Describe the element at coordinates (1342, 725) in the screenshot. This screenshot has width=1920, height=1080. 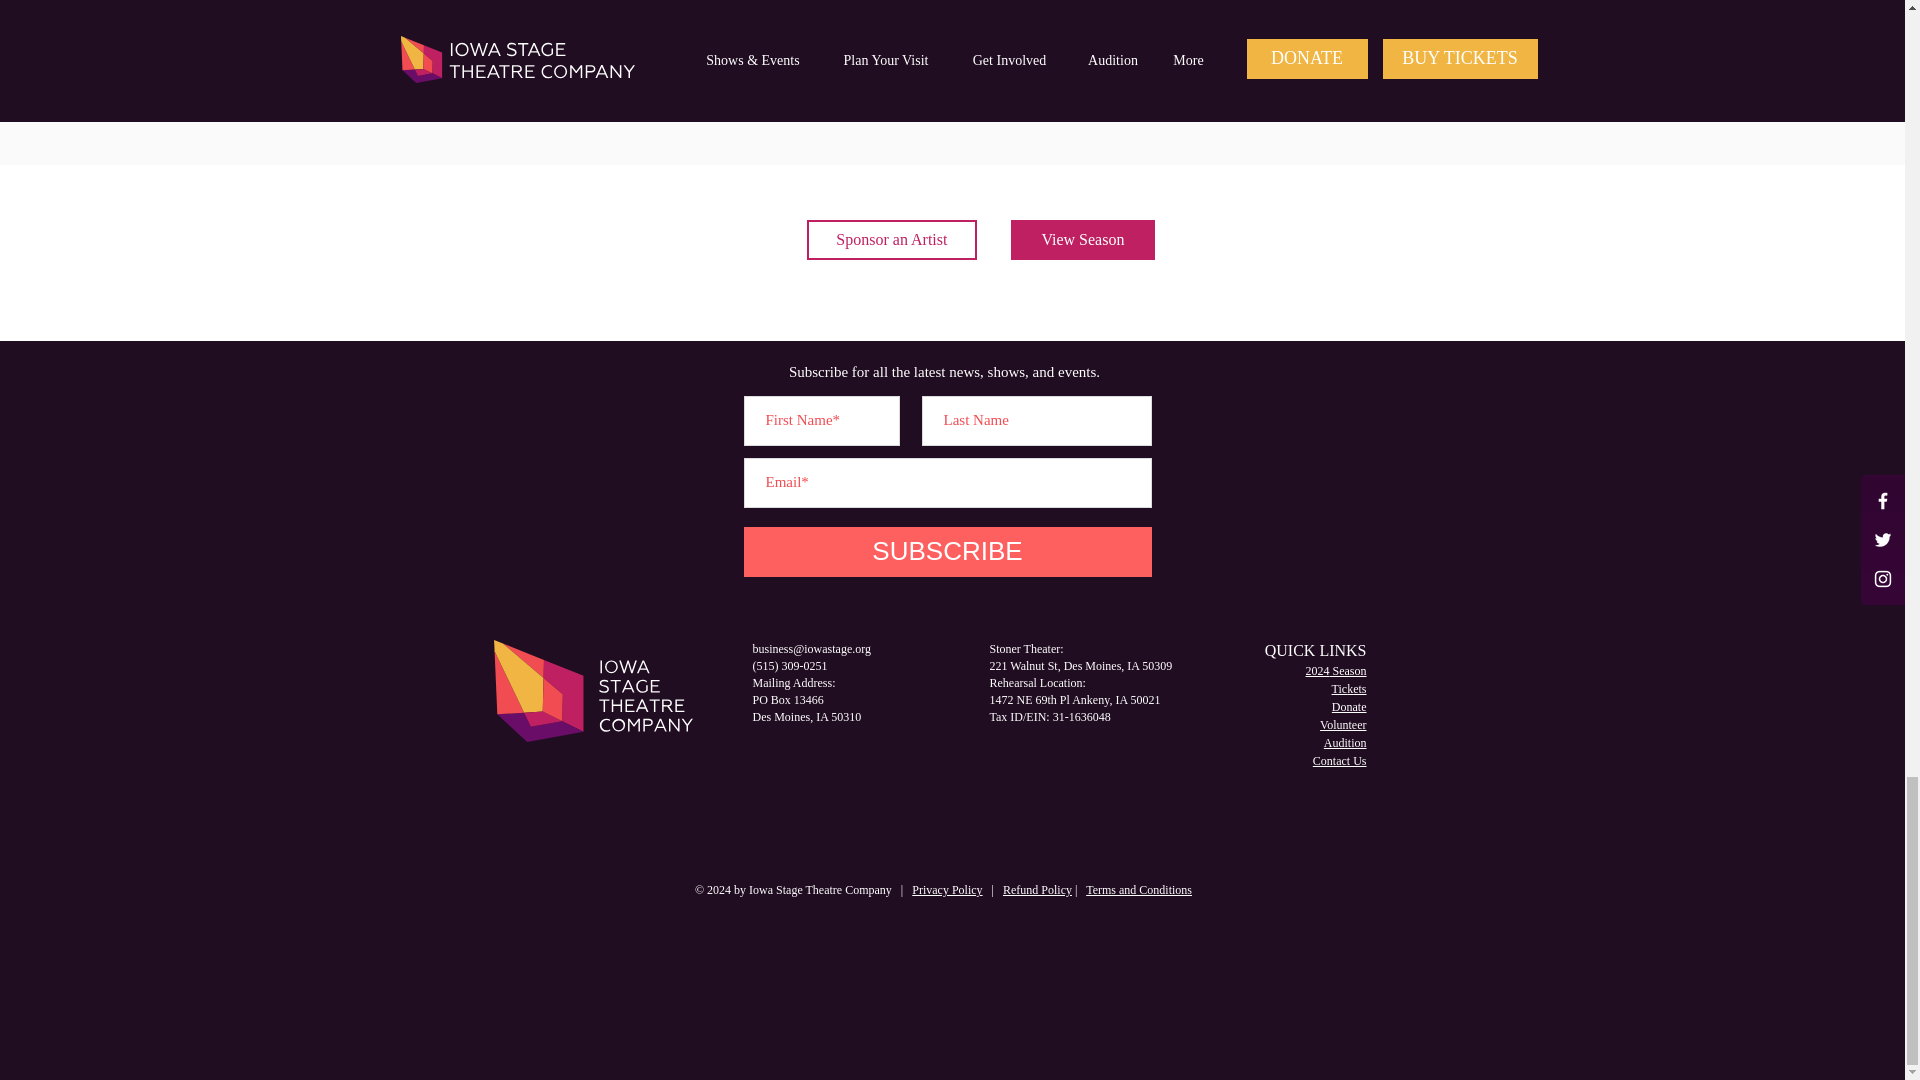
I see `Volunteer` at that location.